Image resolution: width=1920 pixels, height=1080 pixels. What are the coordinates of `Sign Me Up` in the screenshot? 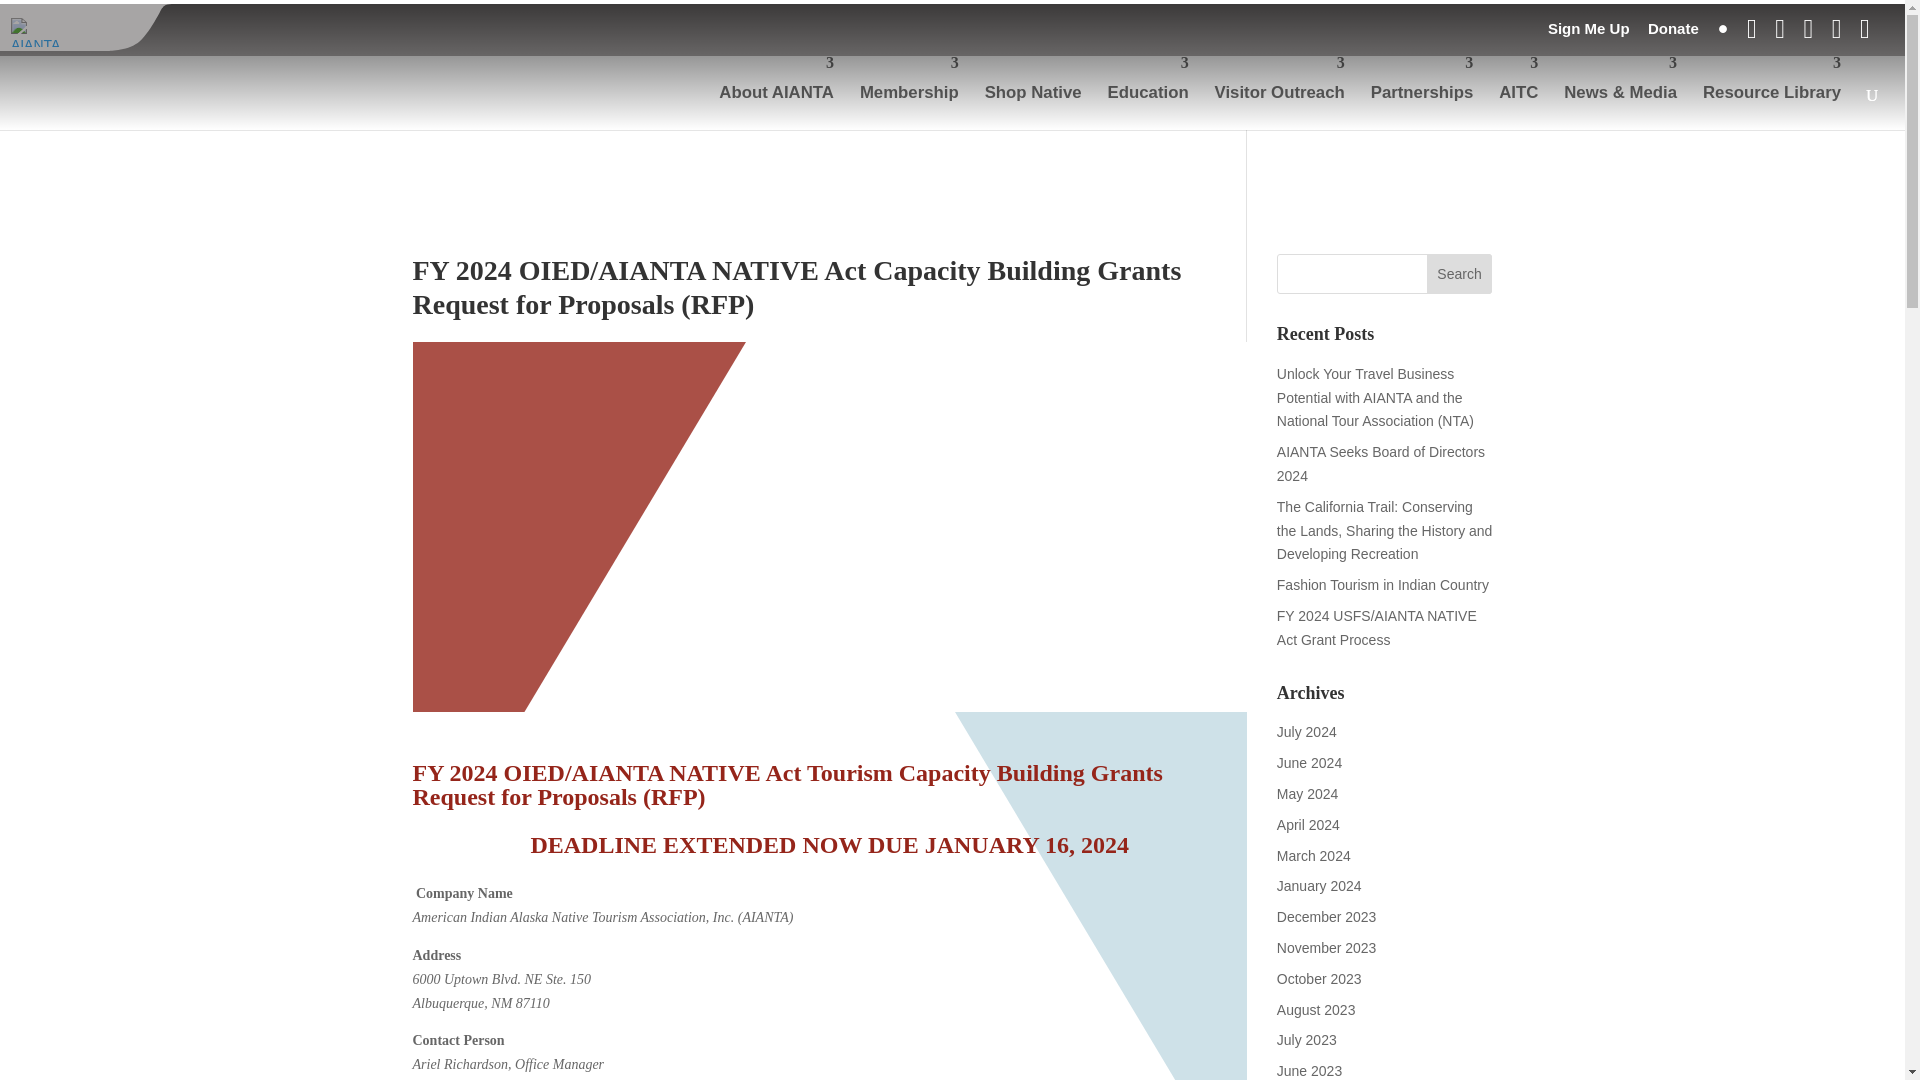 It's located at (1588, 34).